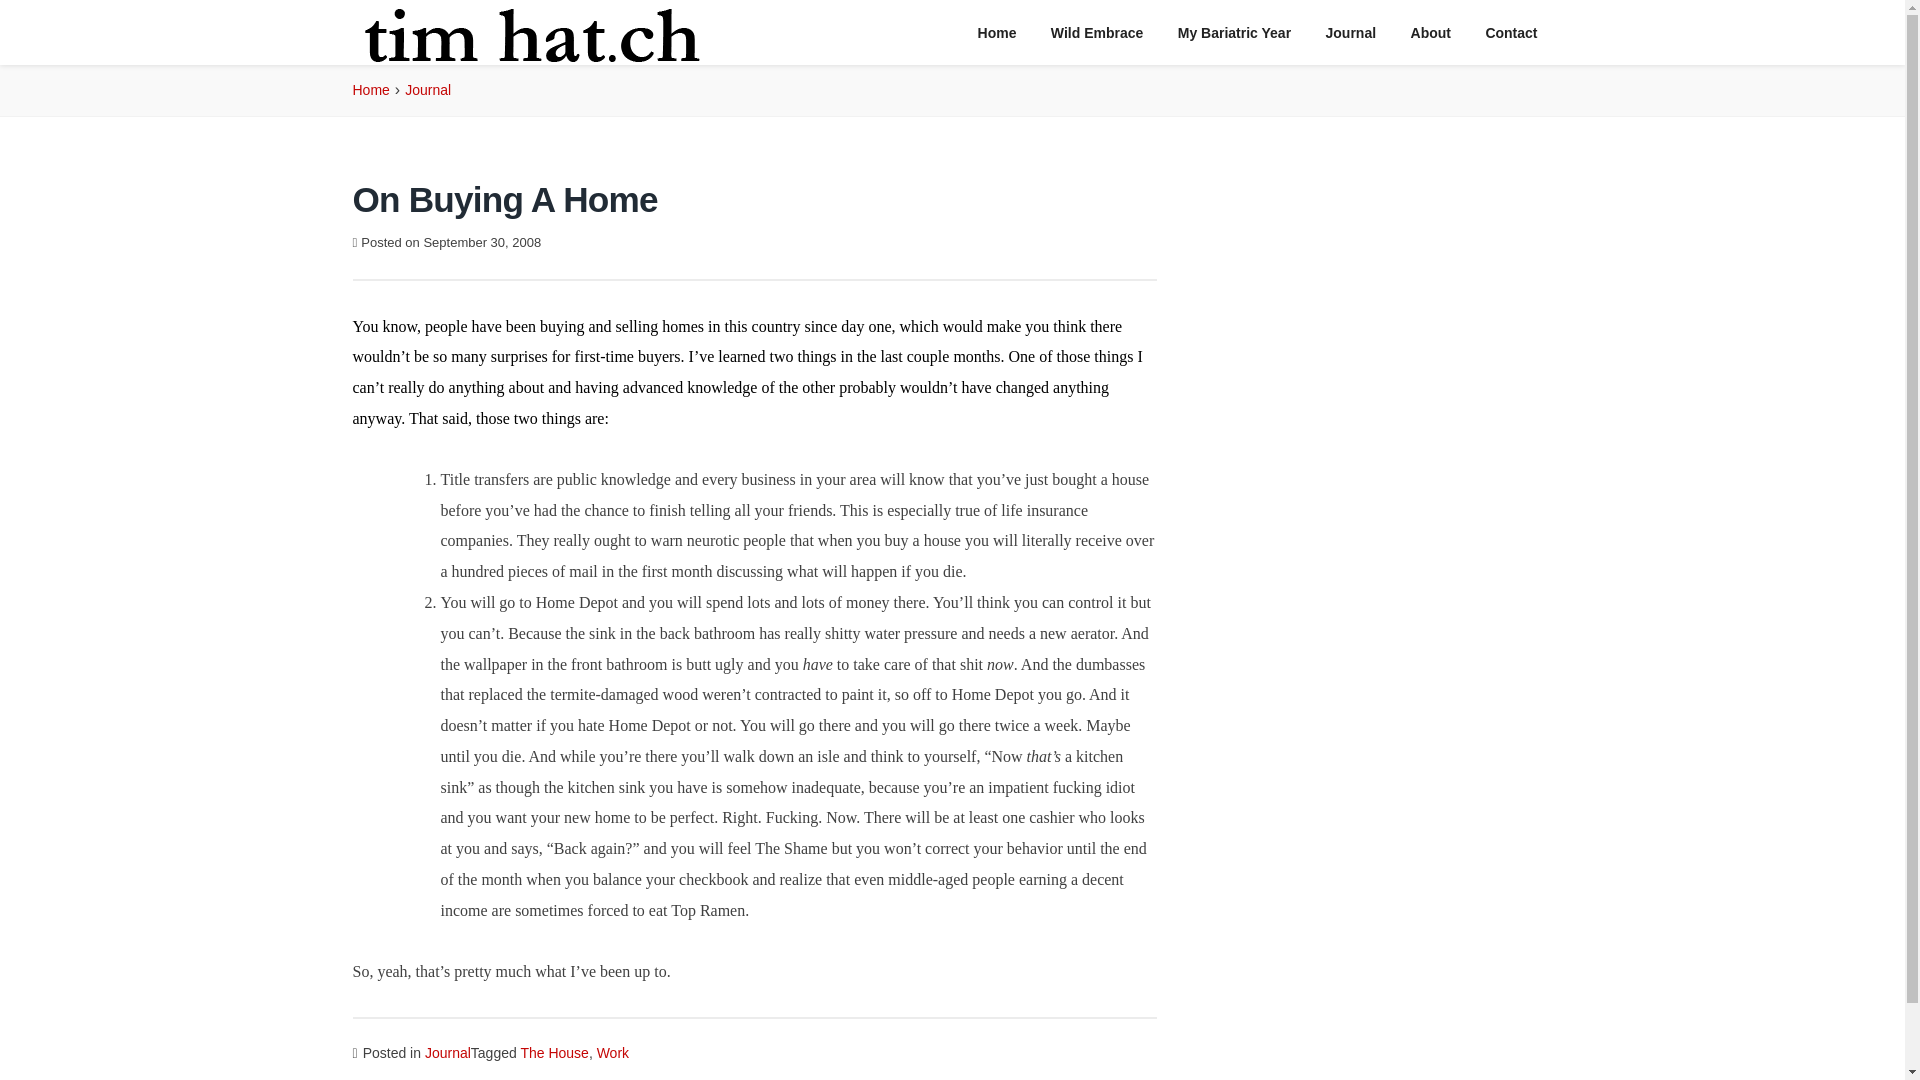  Describe the element at coordinates (998, 33) in the screenshot. I see `Home` at that location.